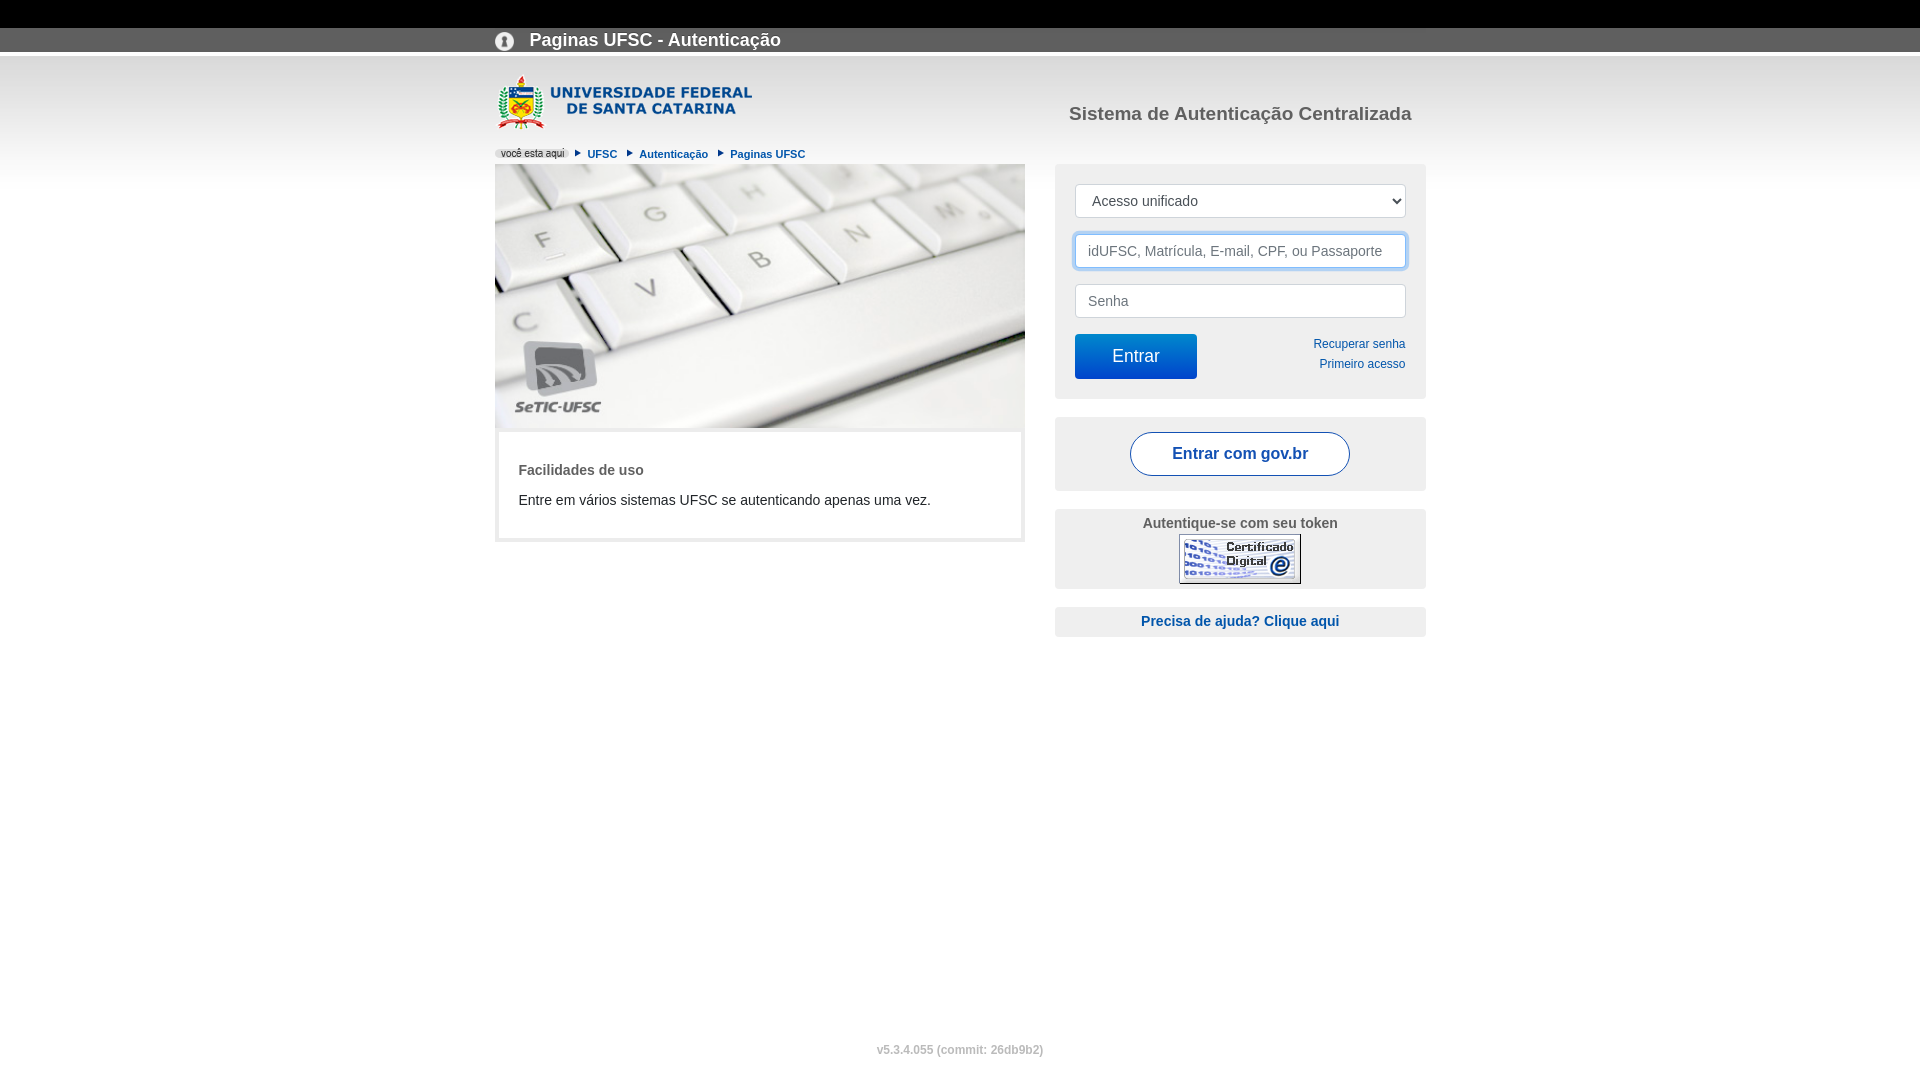 This screenshot has height=1080, width=1920. I want to click on Primeiro acesso, so click(1362, 364).